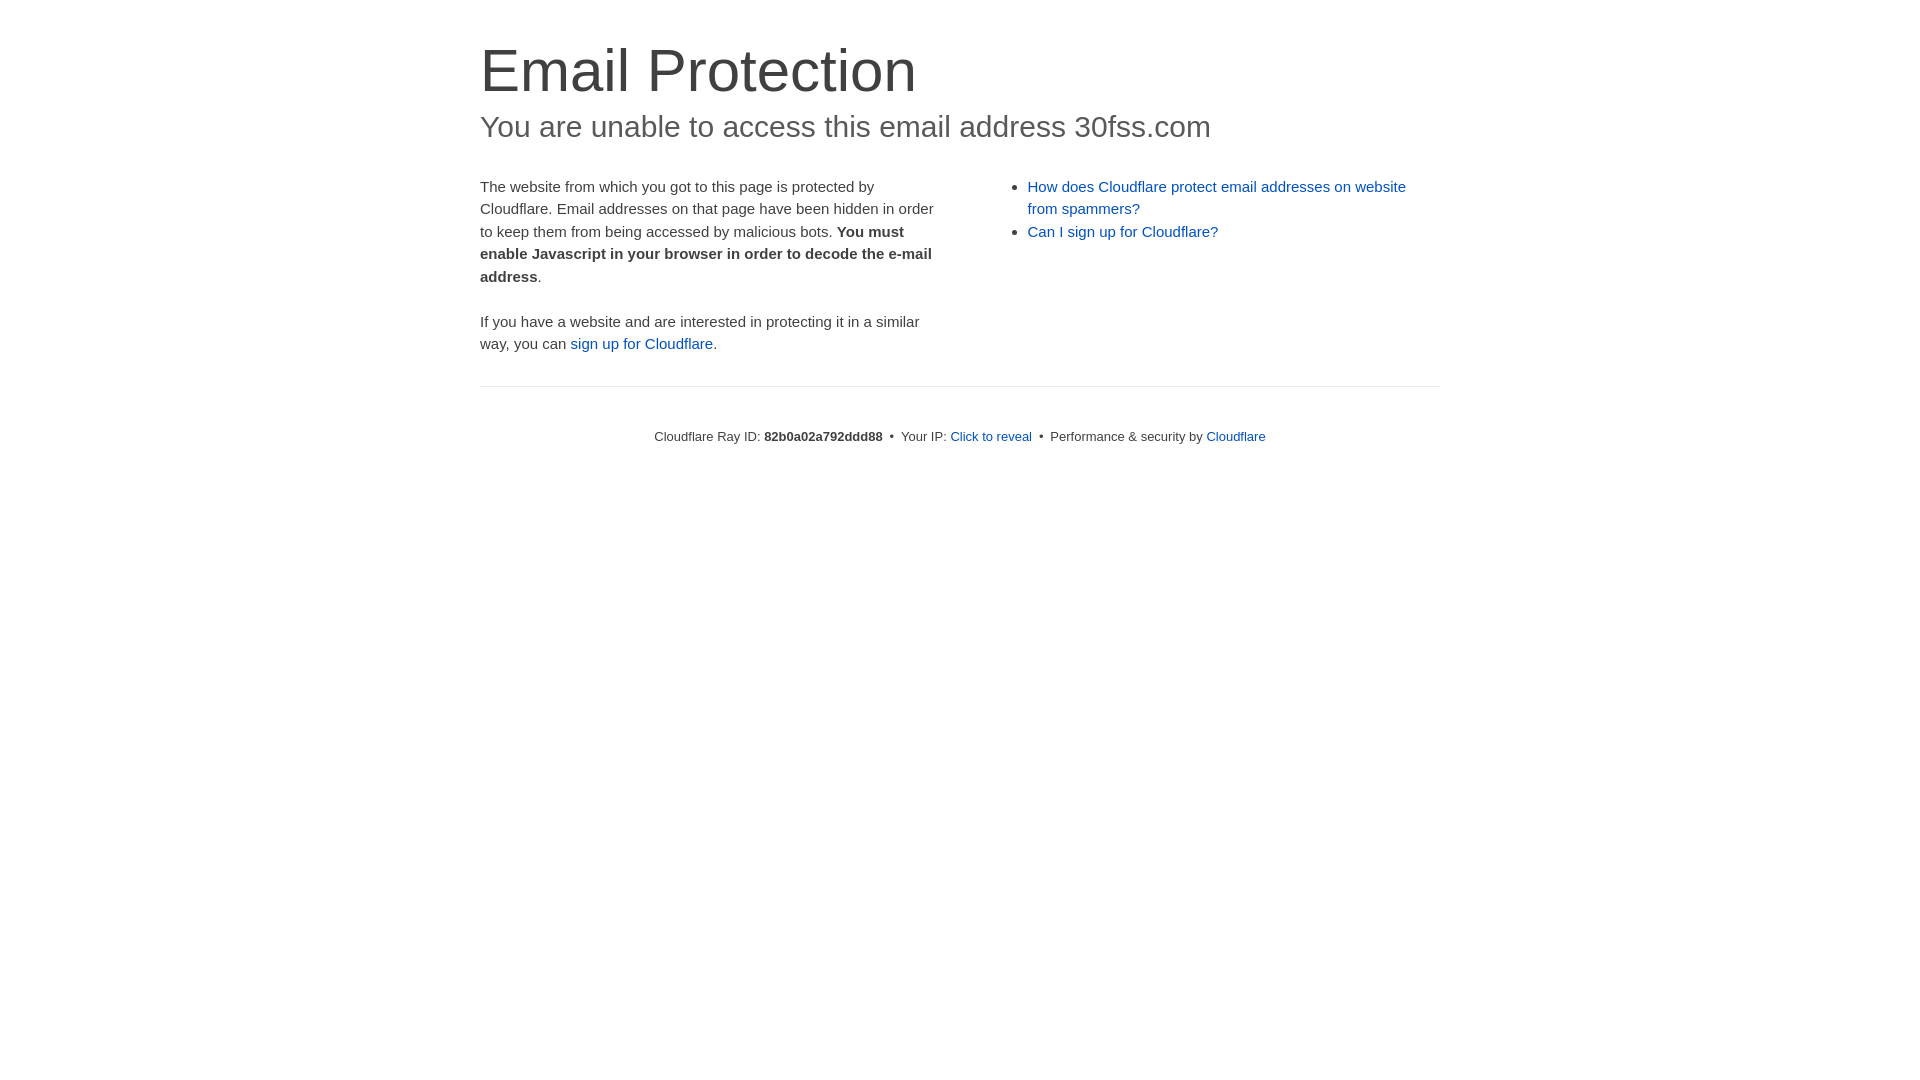 Image resolution: width=1920 pixels, height=1080 pixels. What do you see at coordinates (1124, 232) in the screenshot?
I see `Can I sign up for Cloudflare?` at bounding box center [1124, 232].